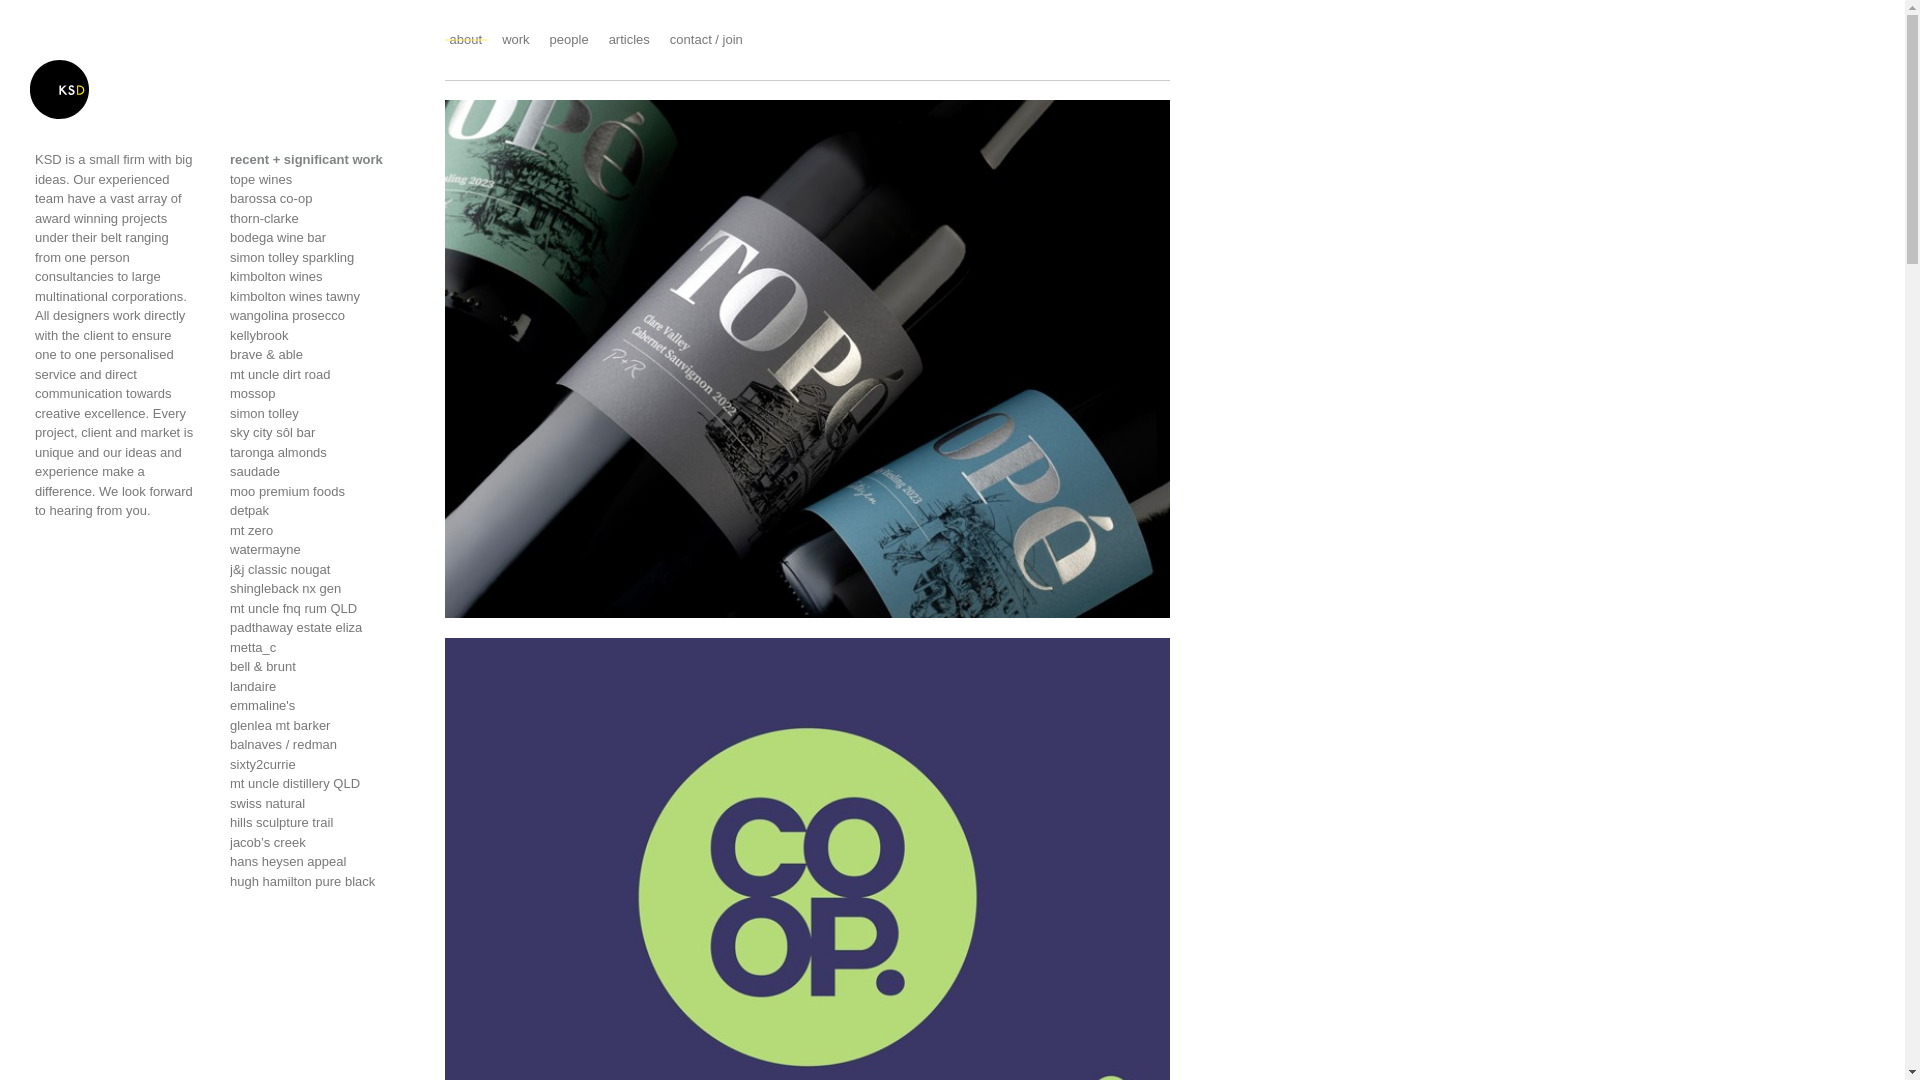  I want to click on detpak, so click(320, 511).